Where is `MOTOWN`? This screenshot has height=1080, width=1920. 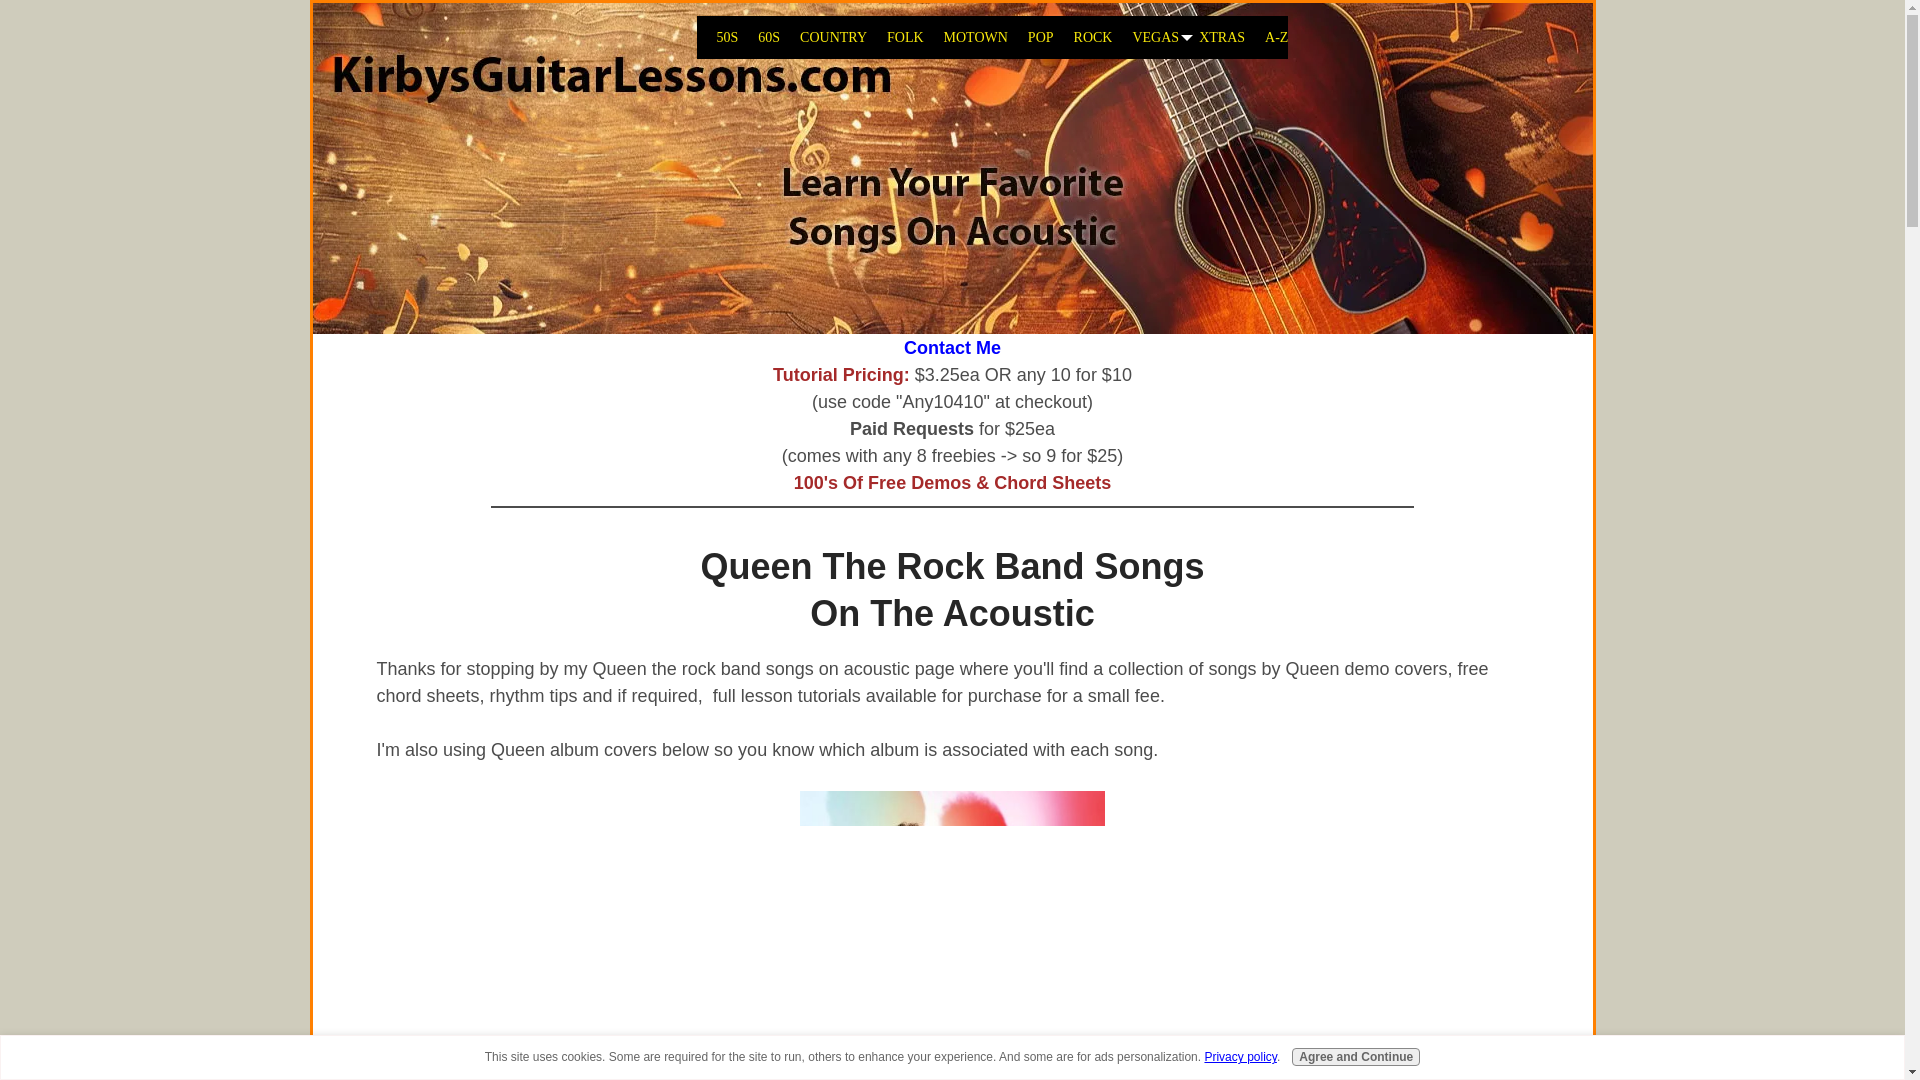 MOTOWN is located at coordinates (966, 38).